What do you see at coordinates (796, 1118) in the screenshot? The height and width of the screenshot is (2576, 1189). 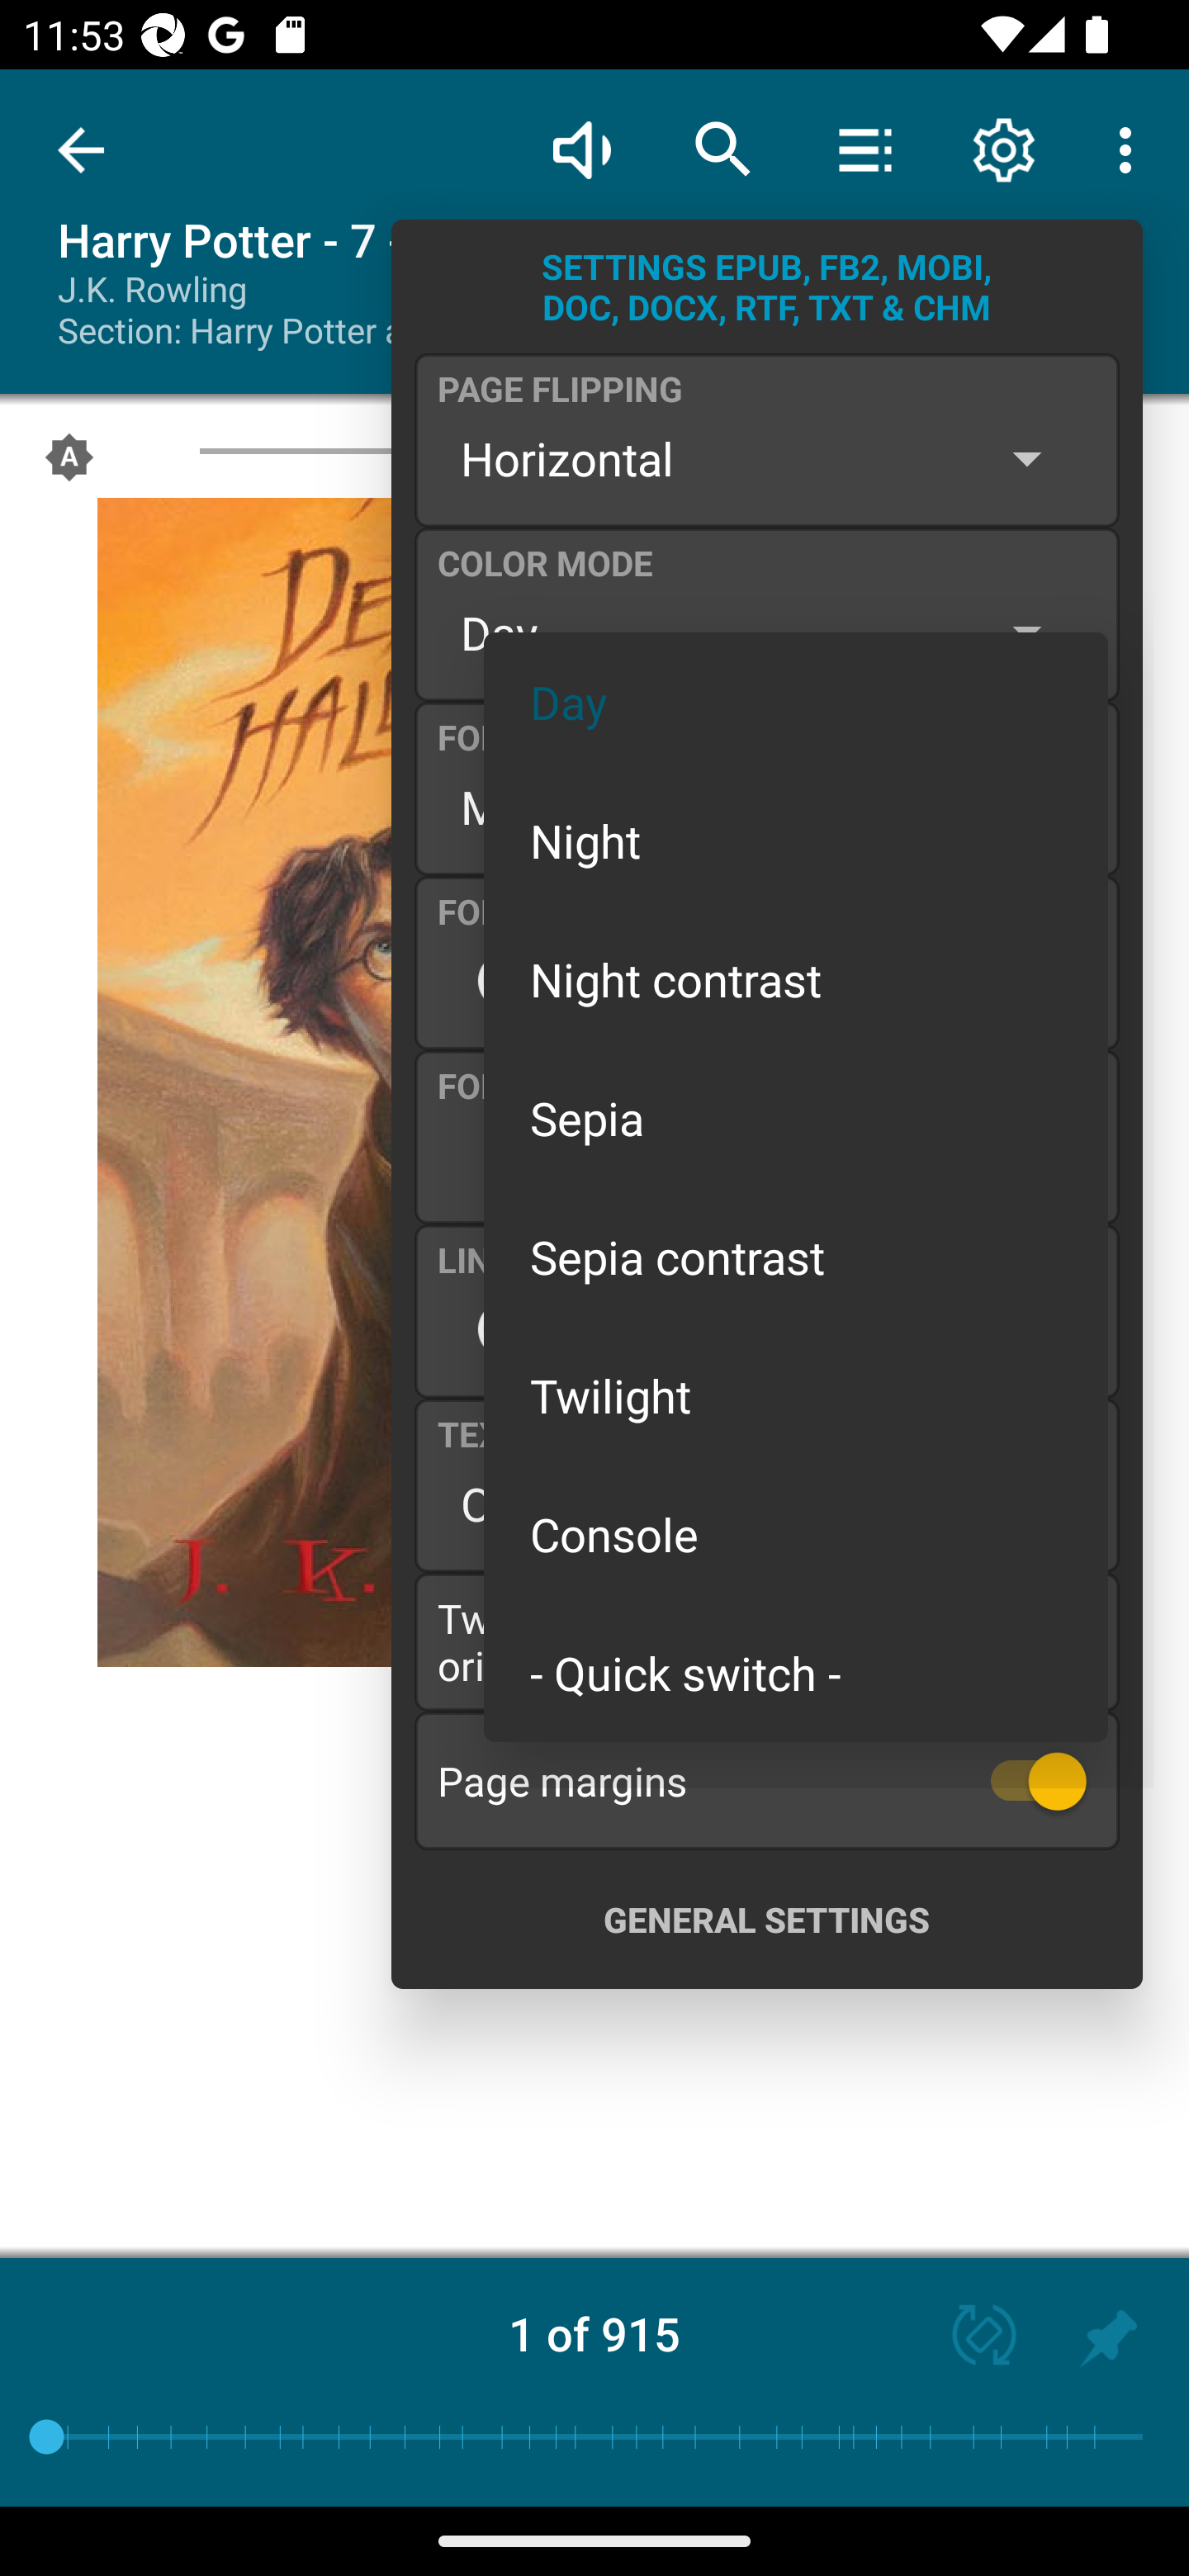 I see `Sepia` at bounding box center [796, 1118].